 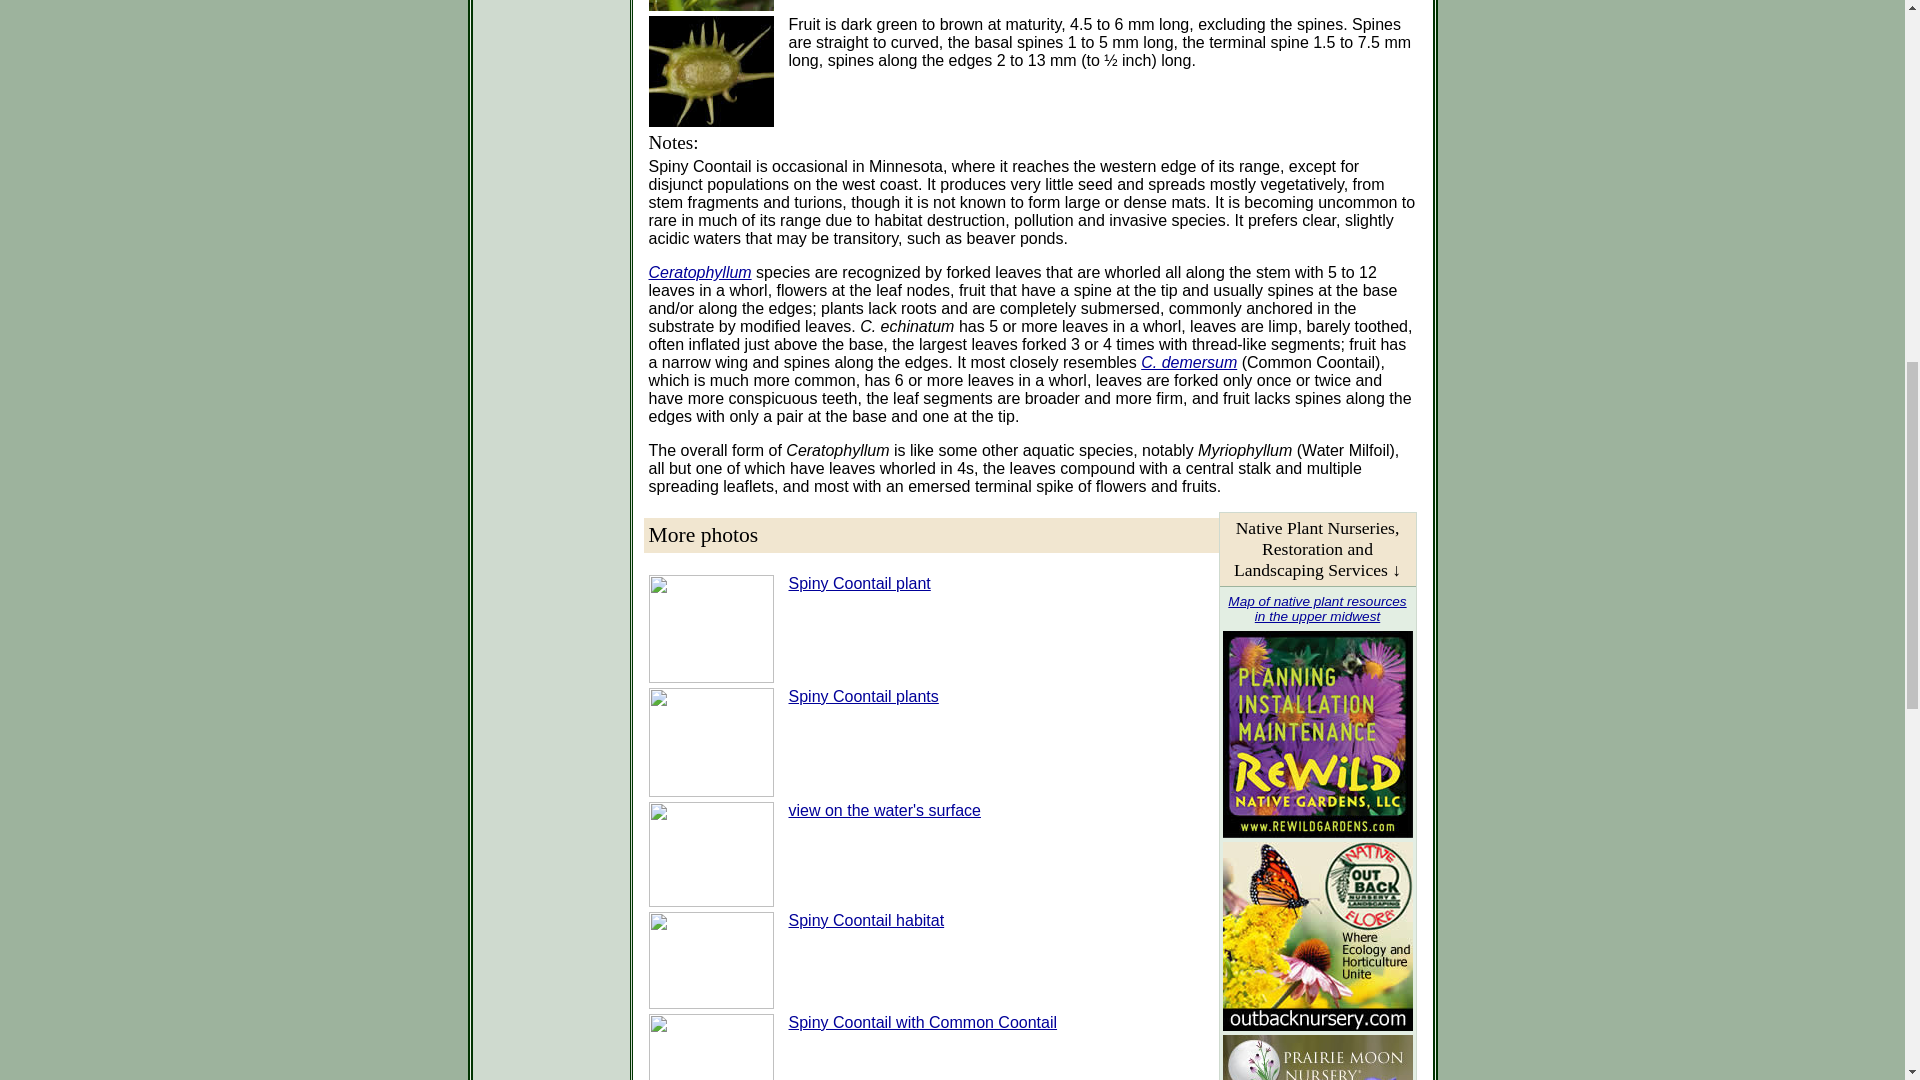 What do you see at coordinates (862, 696) in the screenshot?
I see ` Spiny Coontail plants` at bounding box center [862, 696].